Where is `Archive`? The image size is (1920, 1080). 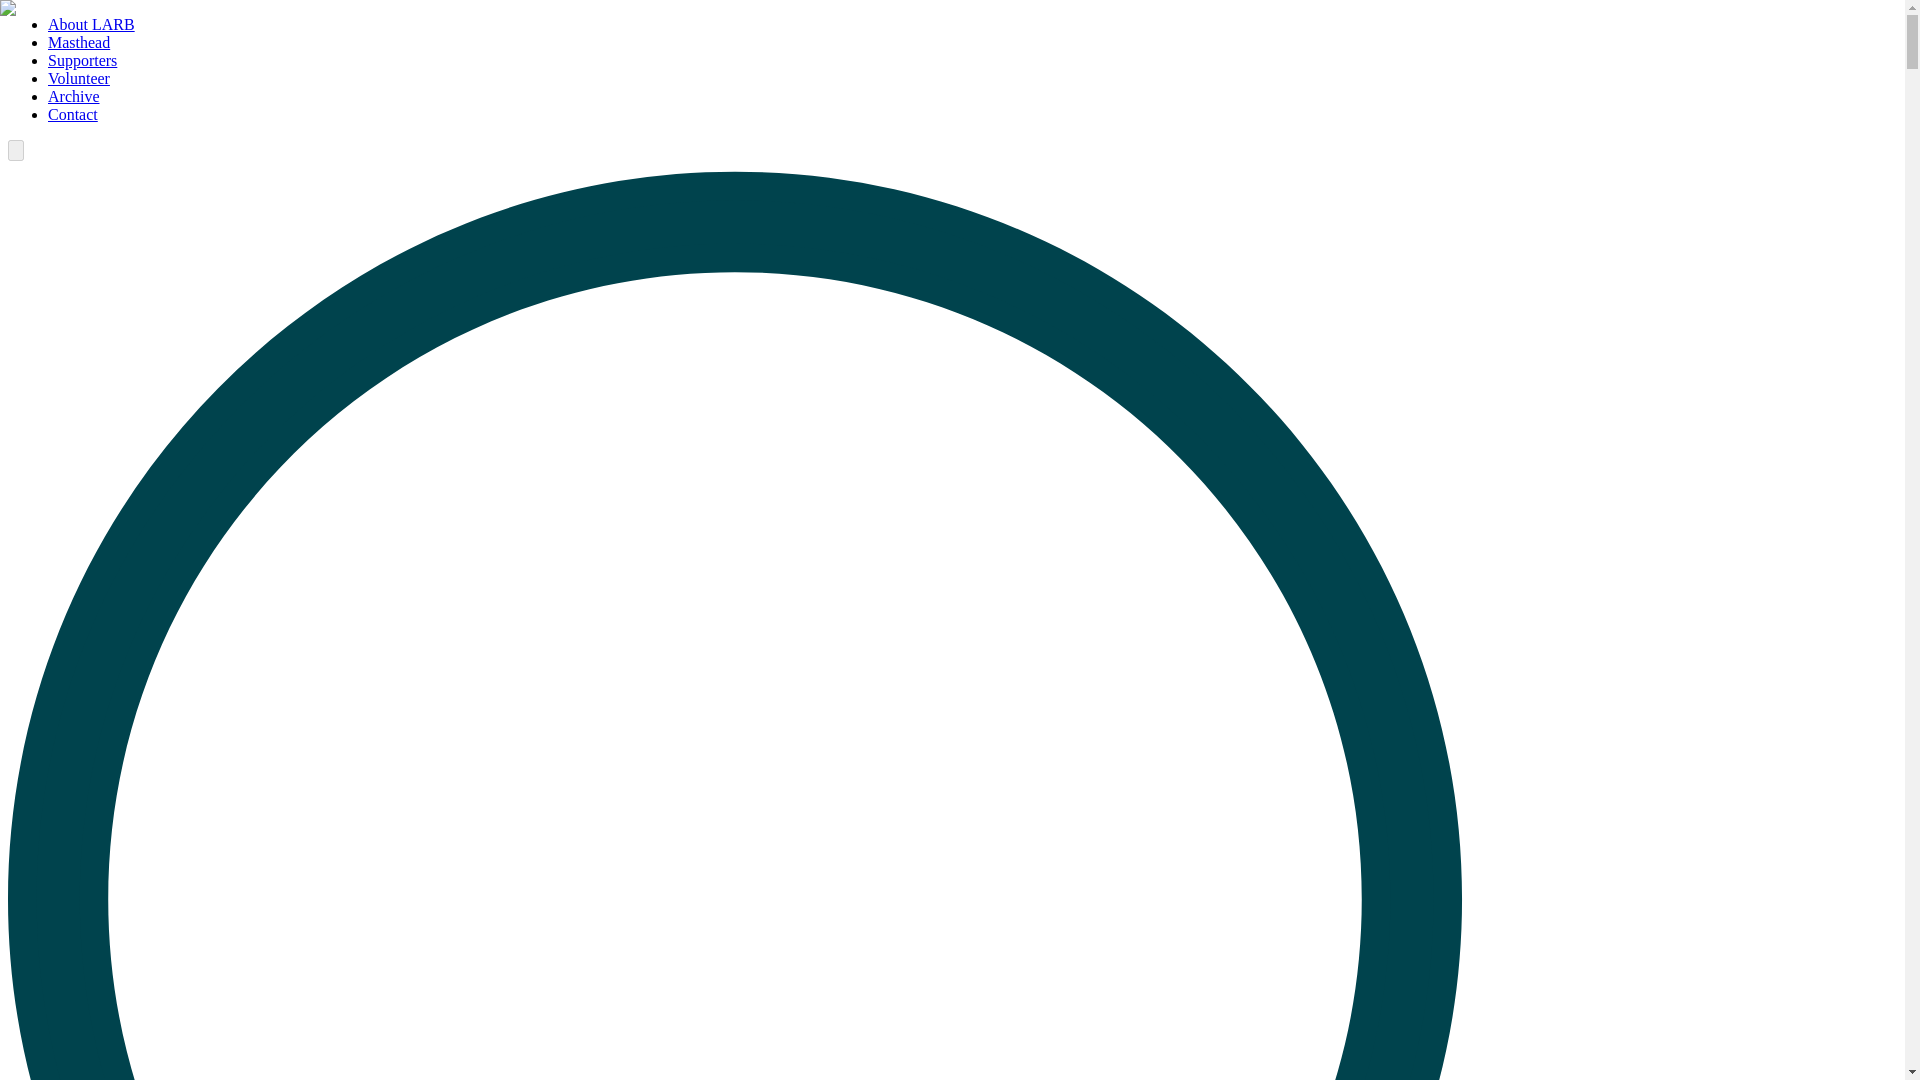 Archive is located at coordinates (74, 96).